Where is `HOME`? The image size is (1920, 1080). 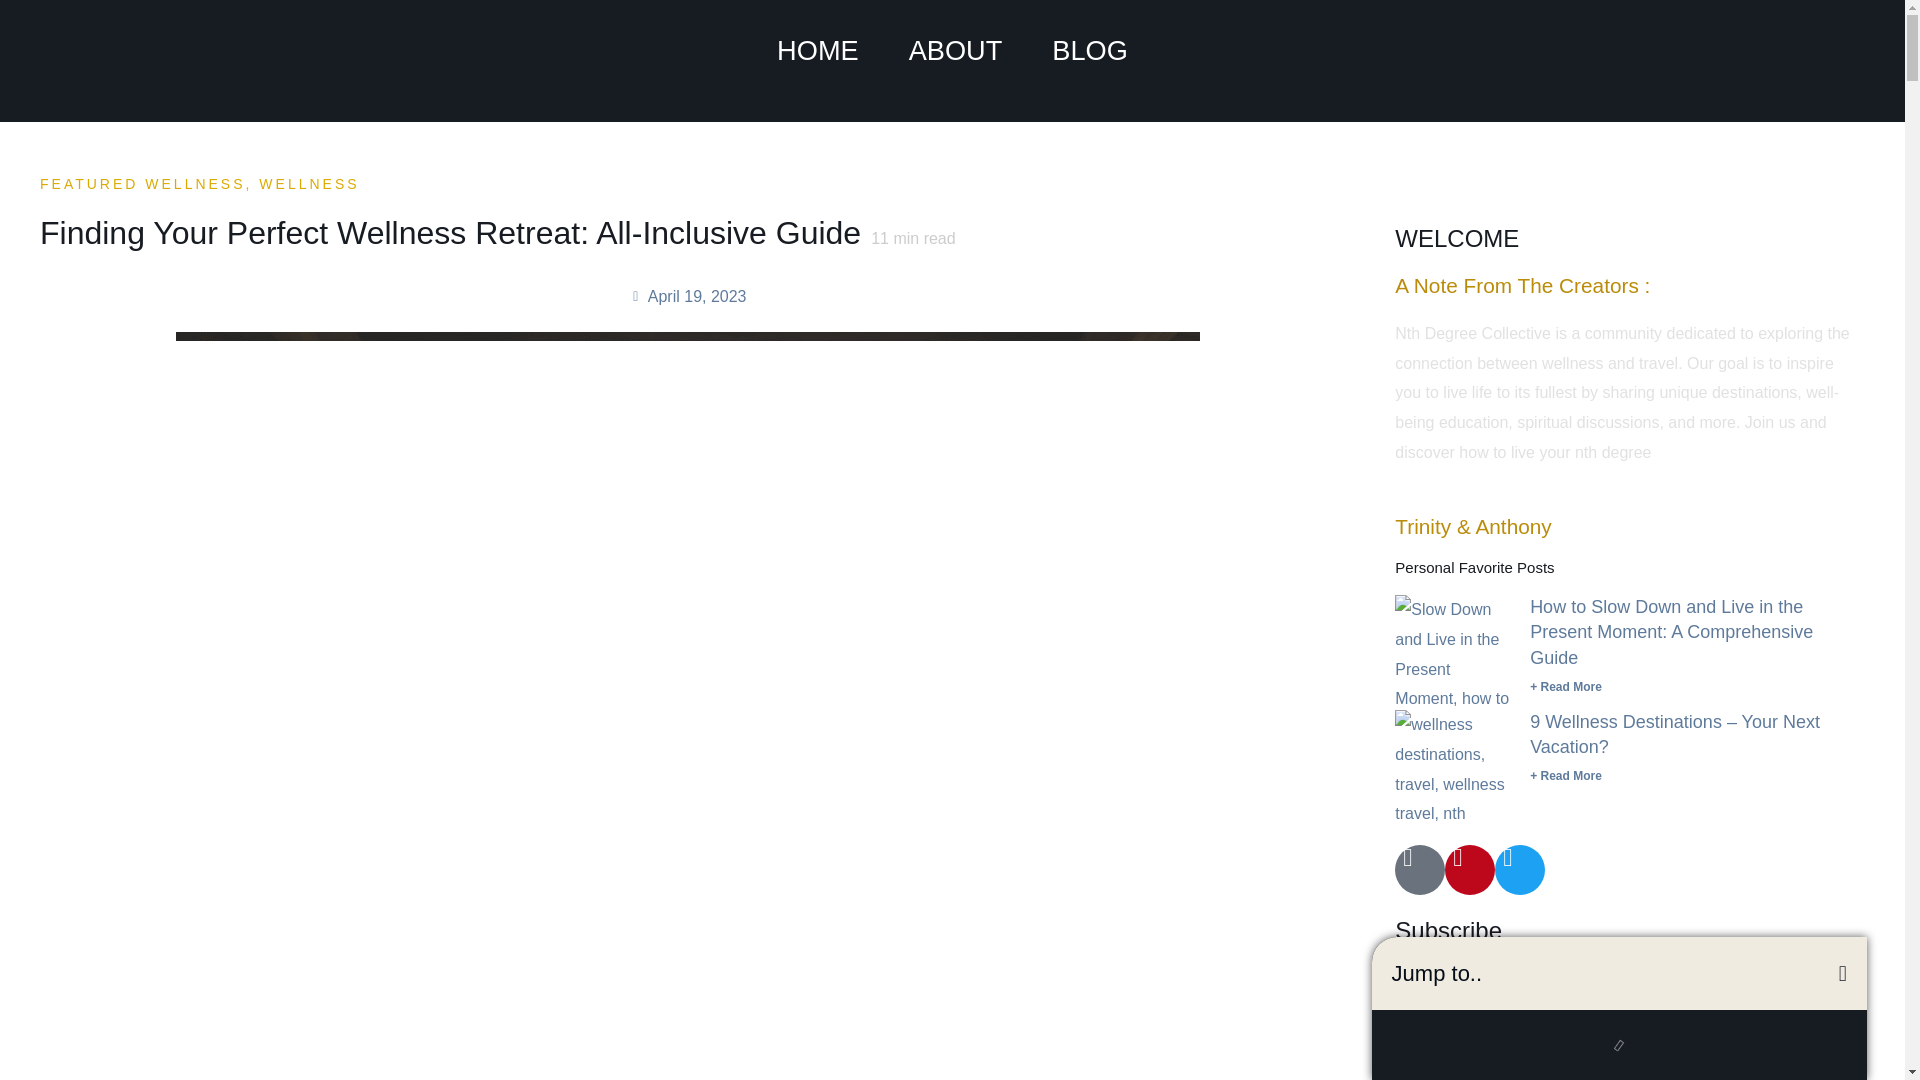
HOME is located at coordinates (818, 50).